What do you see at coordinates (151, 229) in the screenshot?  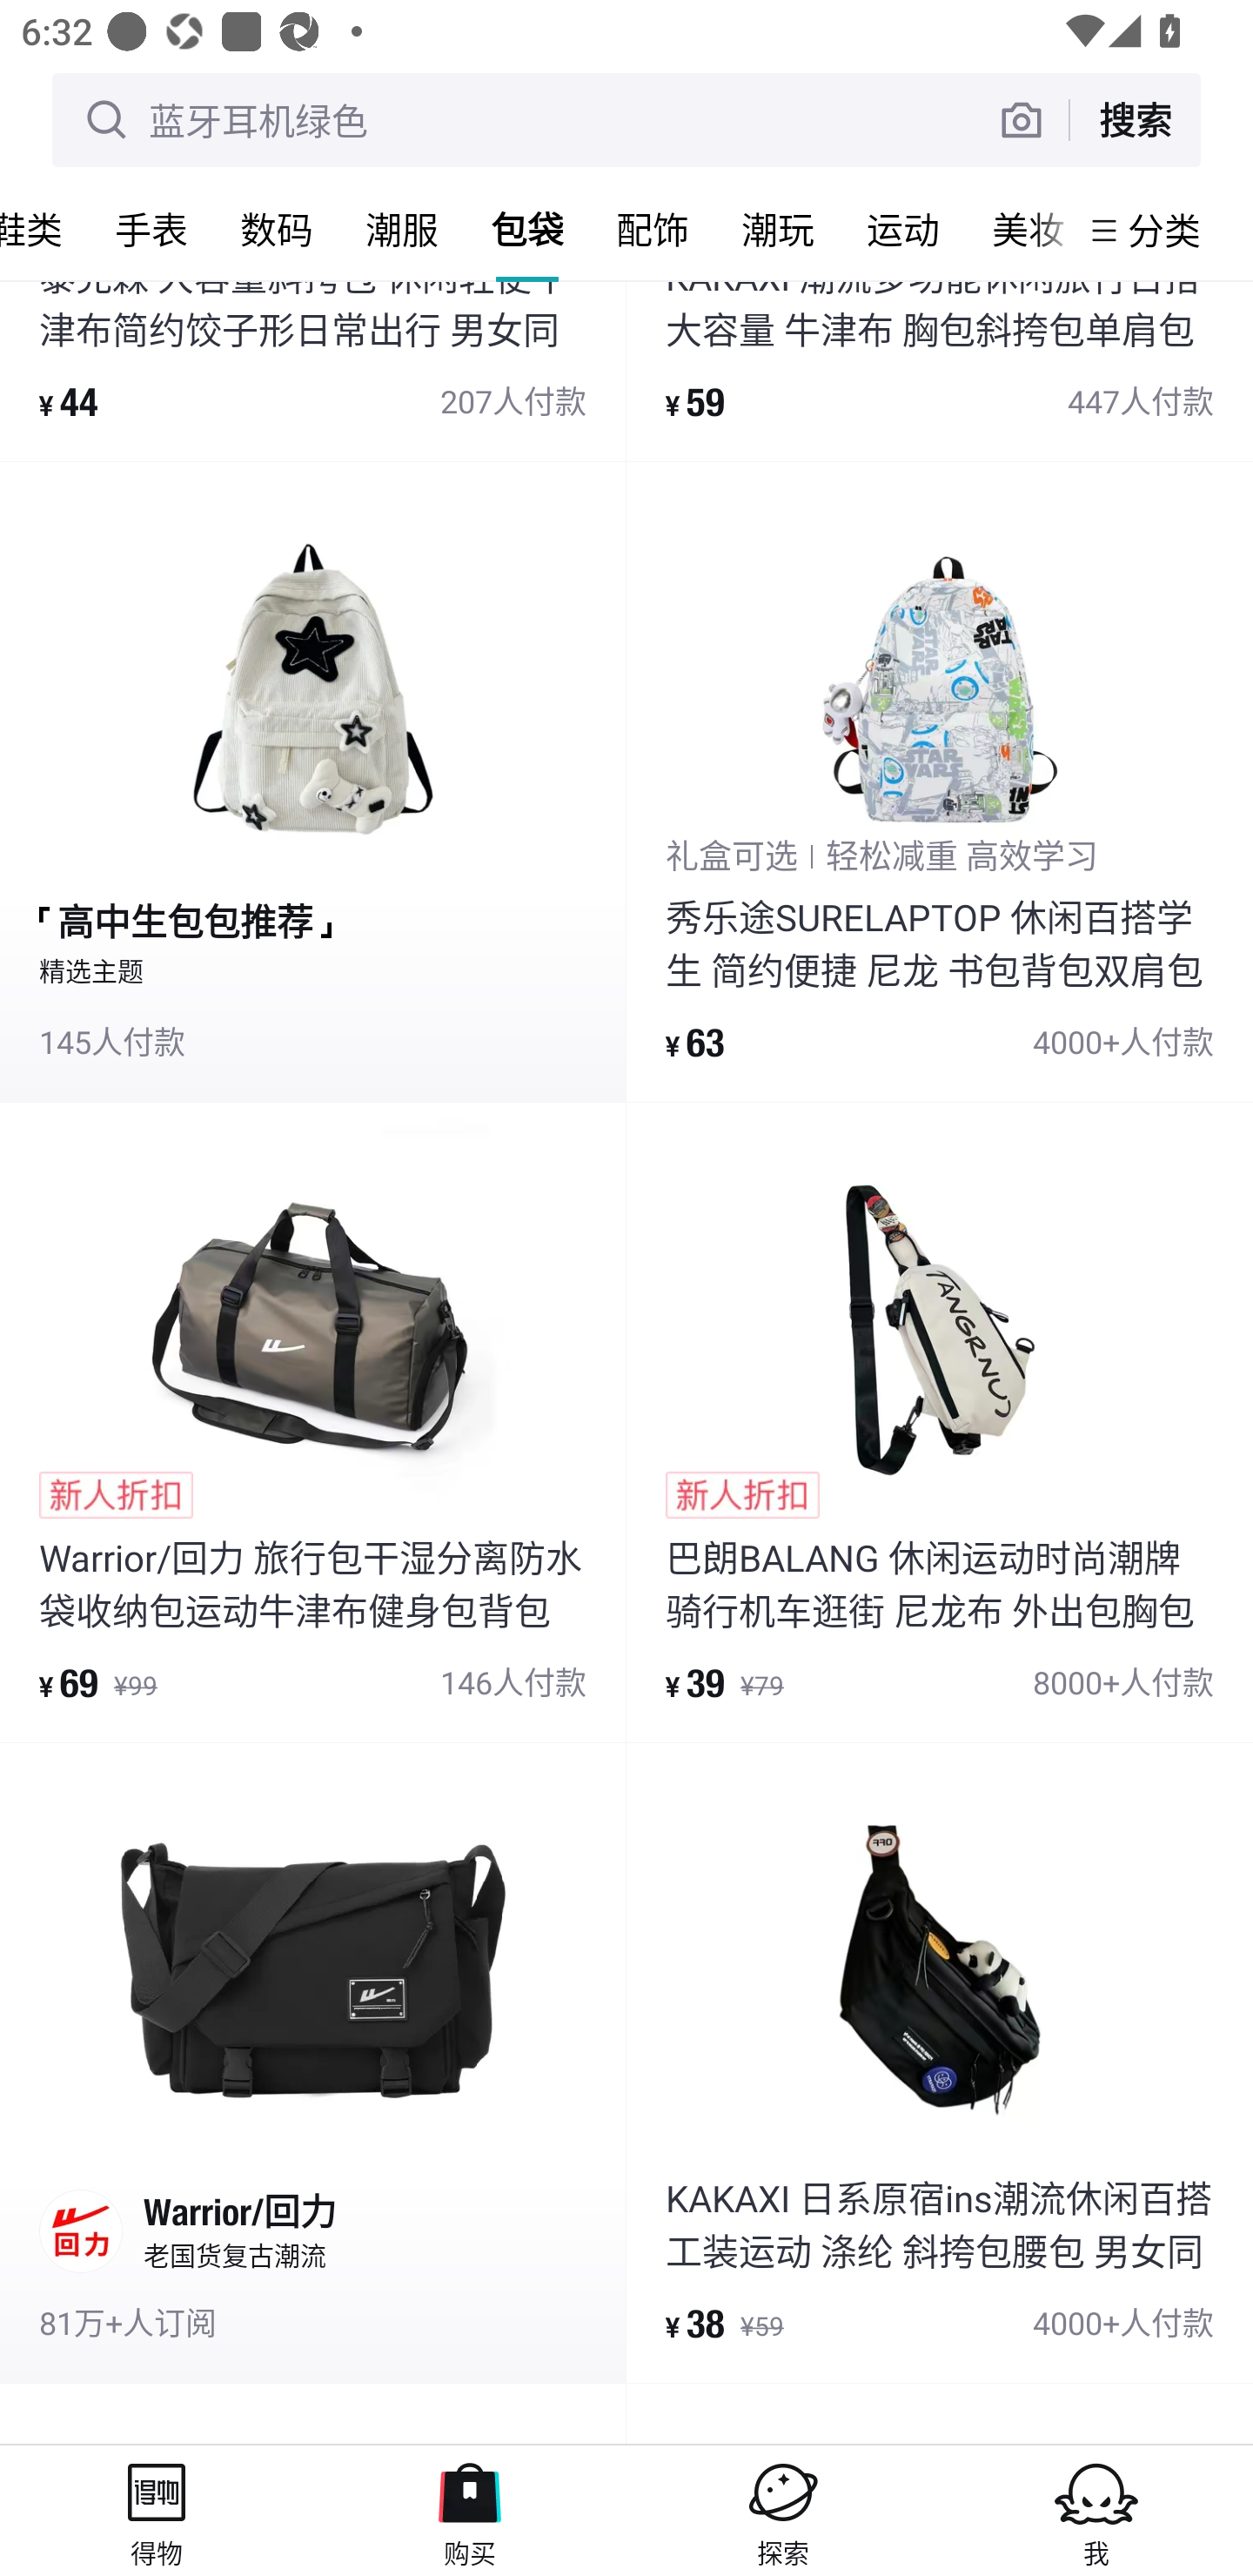 I see `手表` at bounding box center [151, 229].